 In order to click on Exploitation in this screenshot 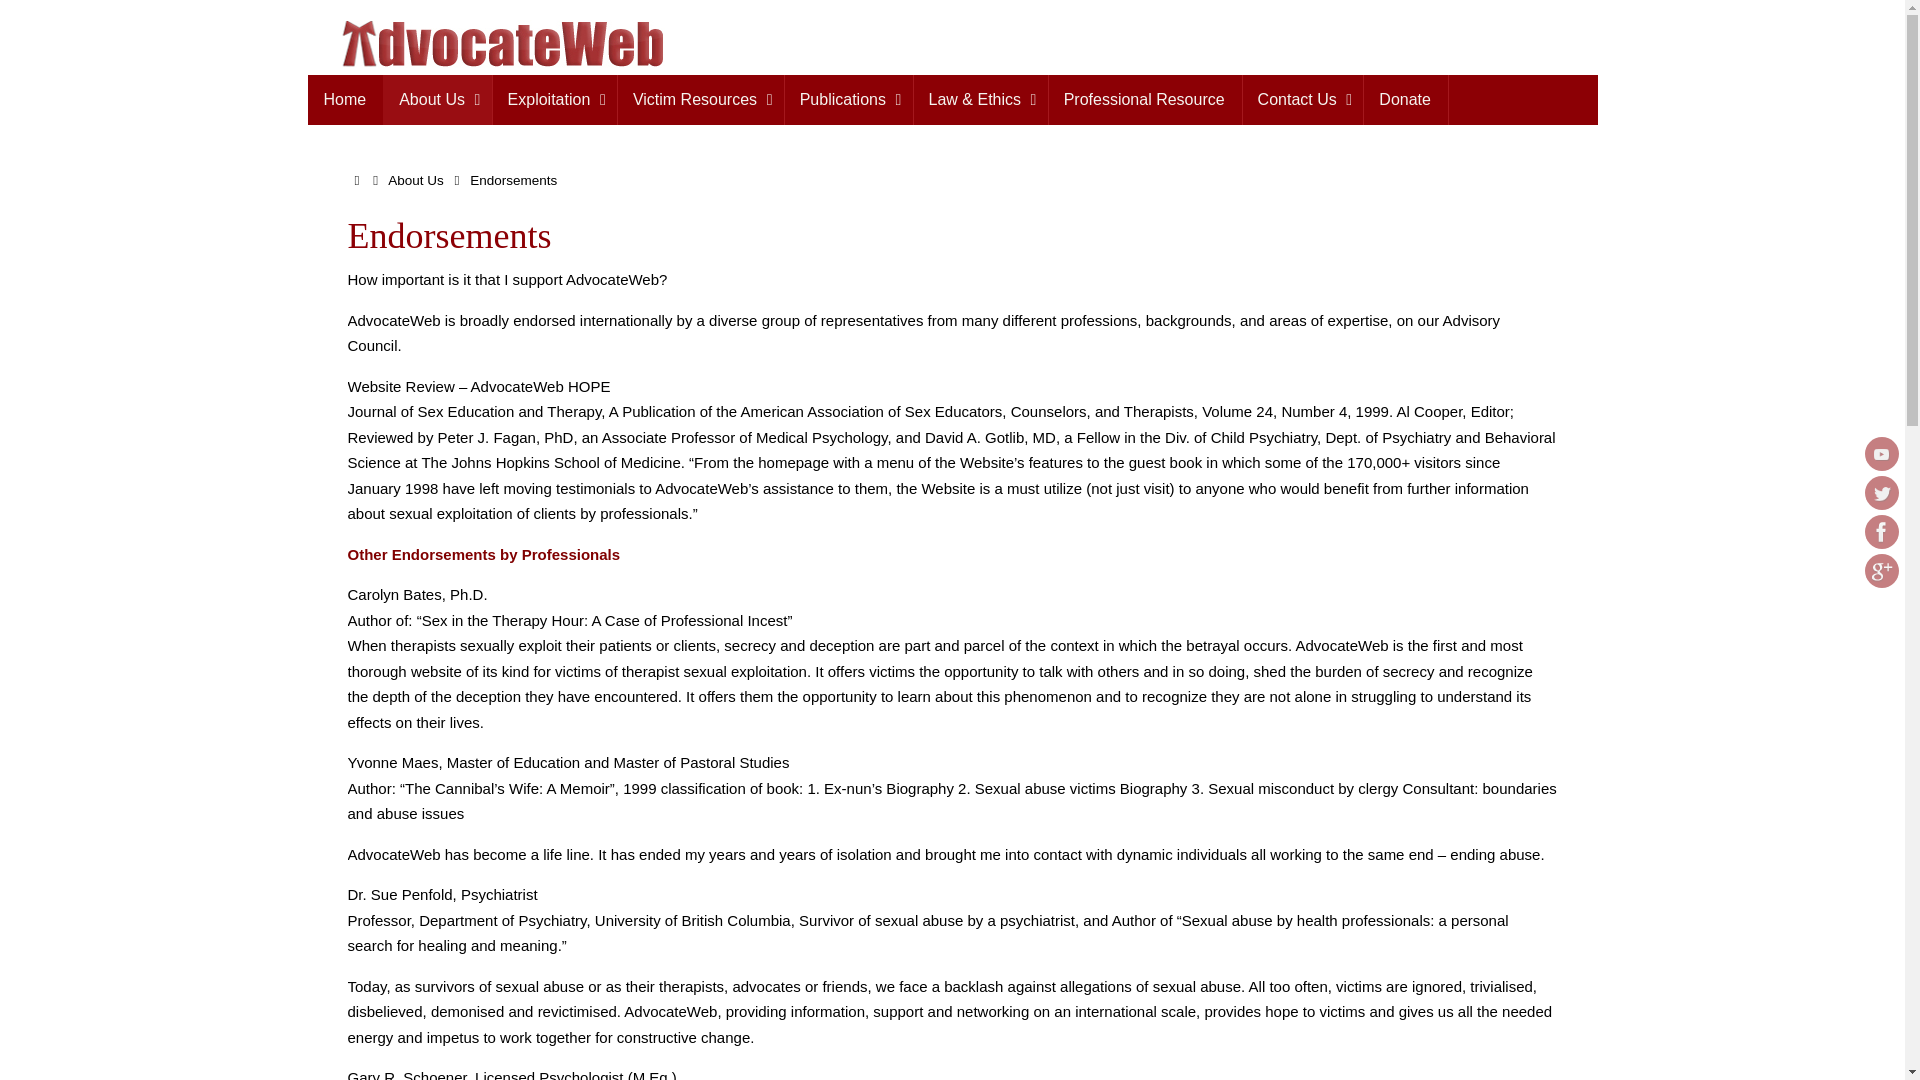, I will do `click(554, 100)`.